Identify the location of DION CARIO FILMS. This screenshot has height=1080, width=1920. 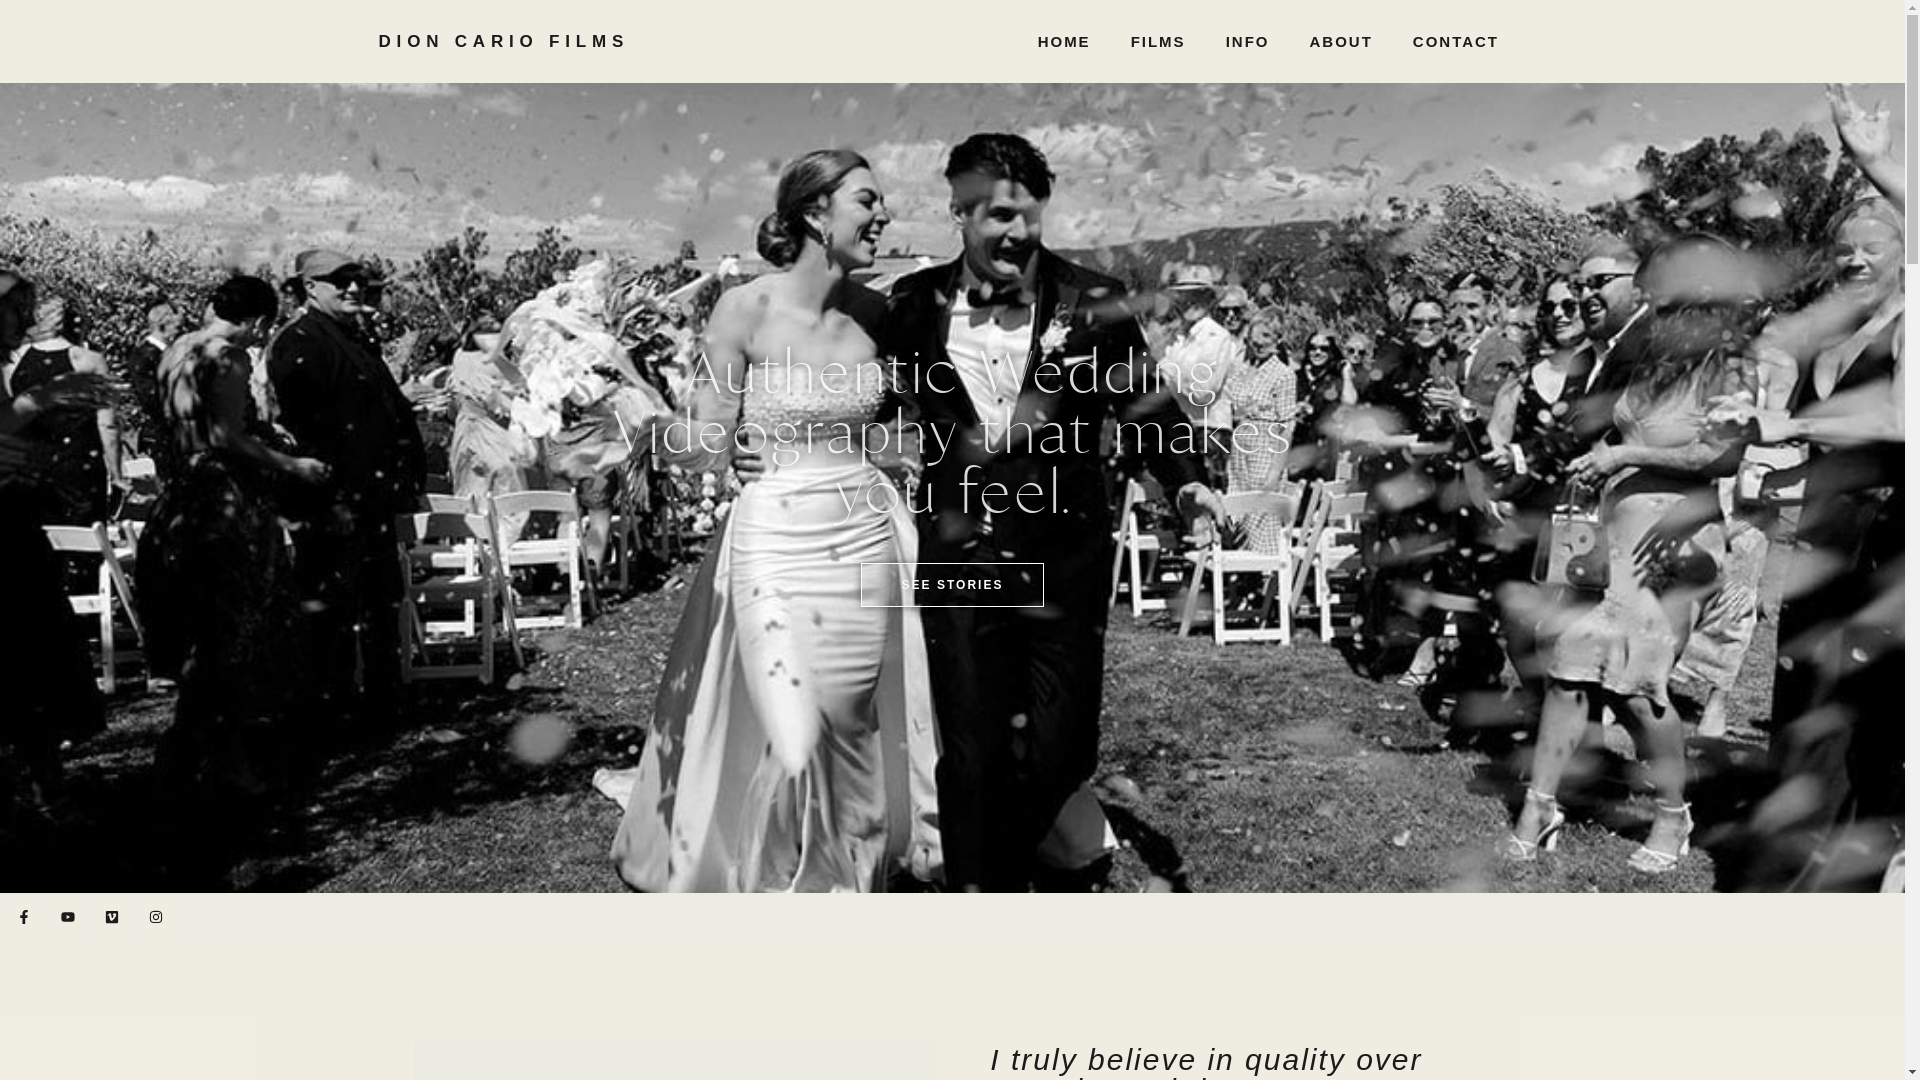
(504, 42).